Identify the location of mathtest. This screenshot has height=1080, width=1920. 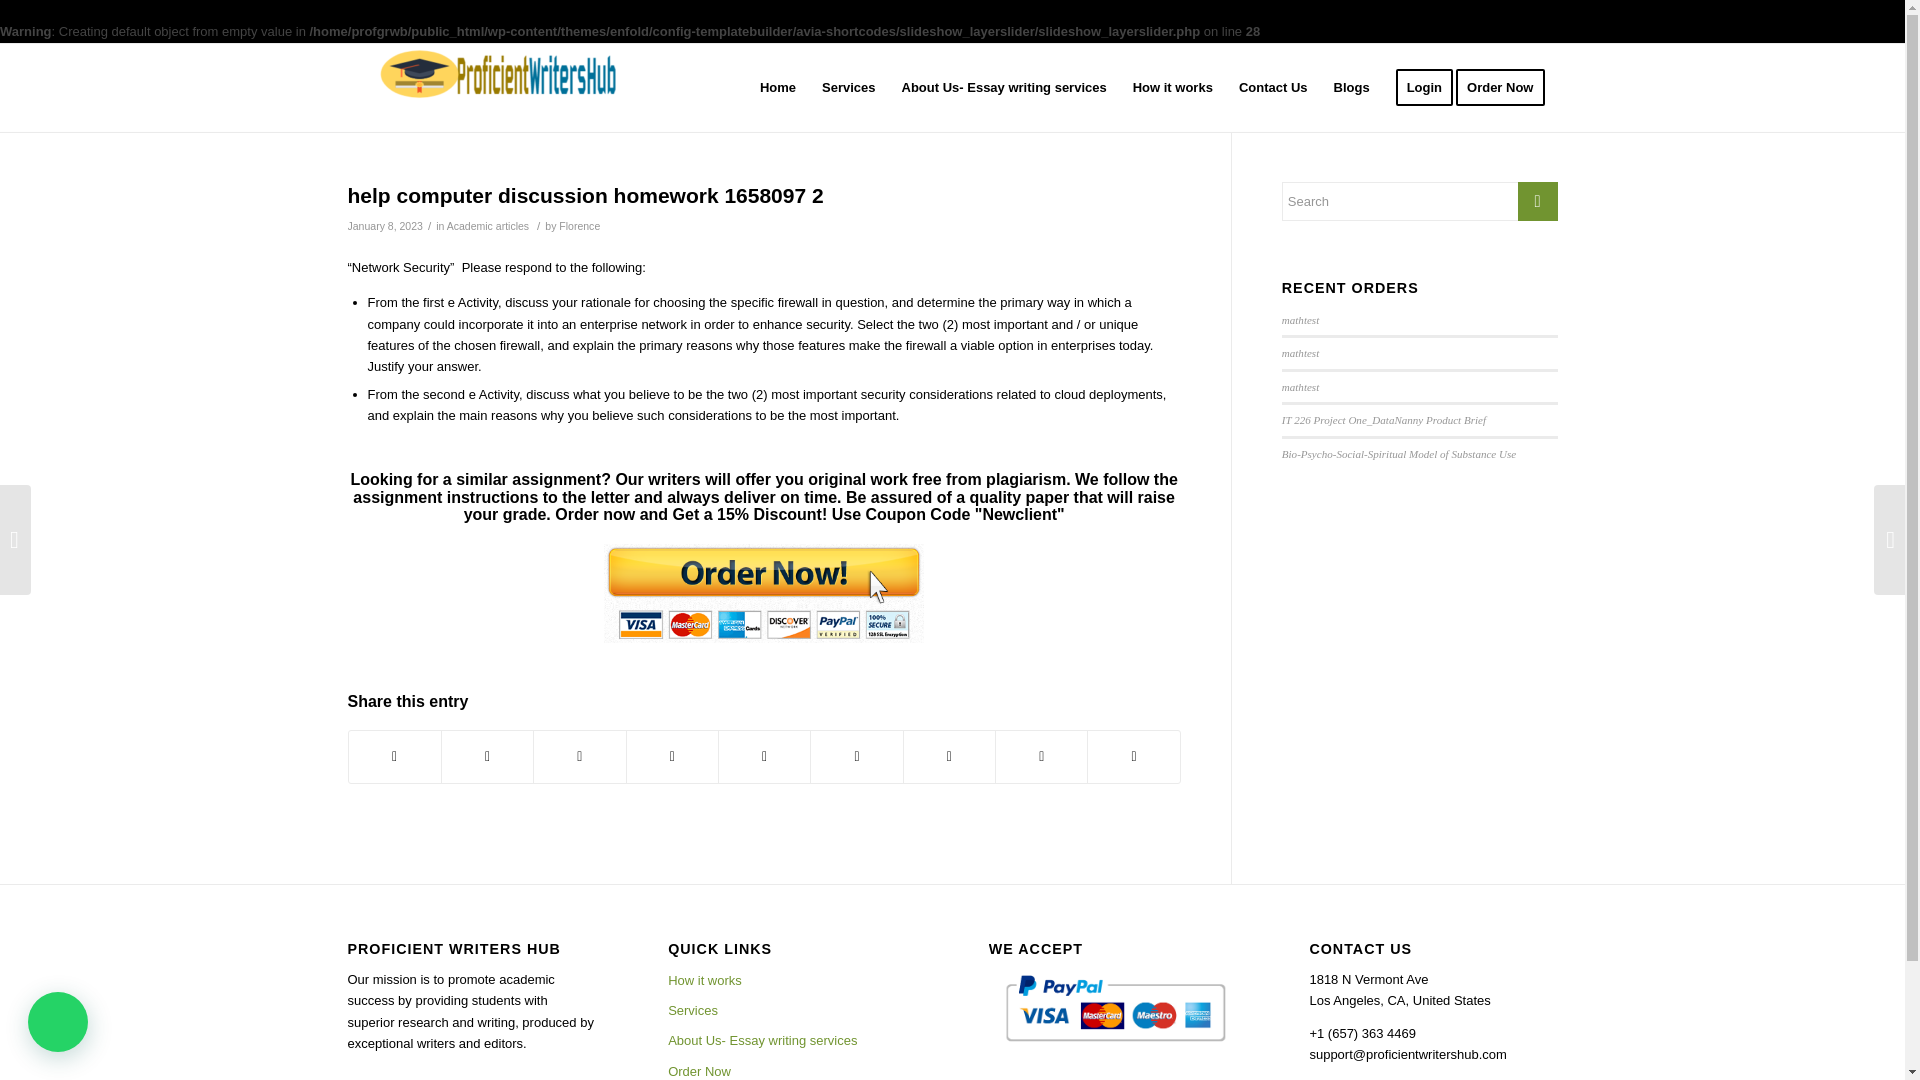
(1300, 320).